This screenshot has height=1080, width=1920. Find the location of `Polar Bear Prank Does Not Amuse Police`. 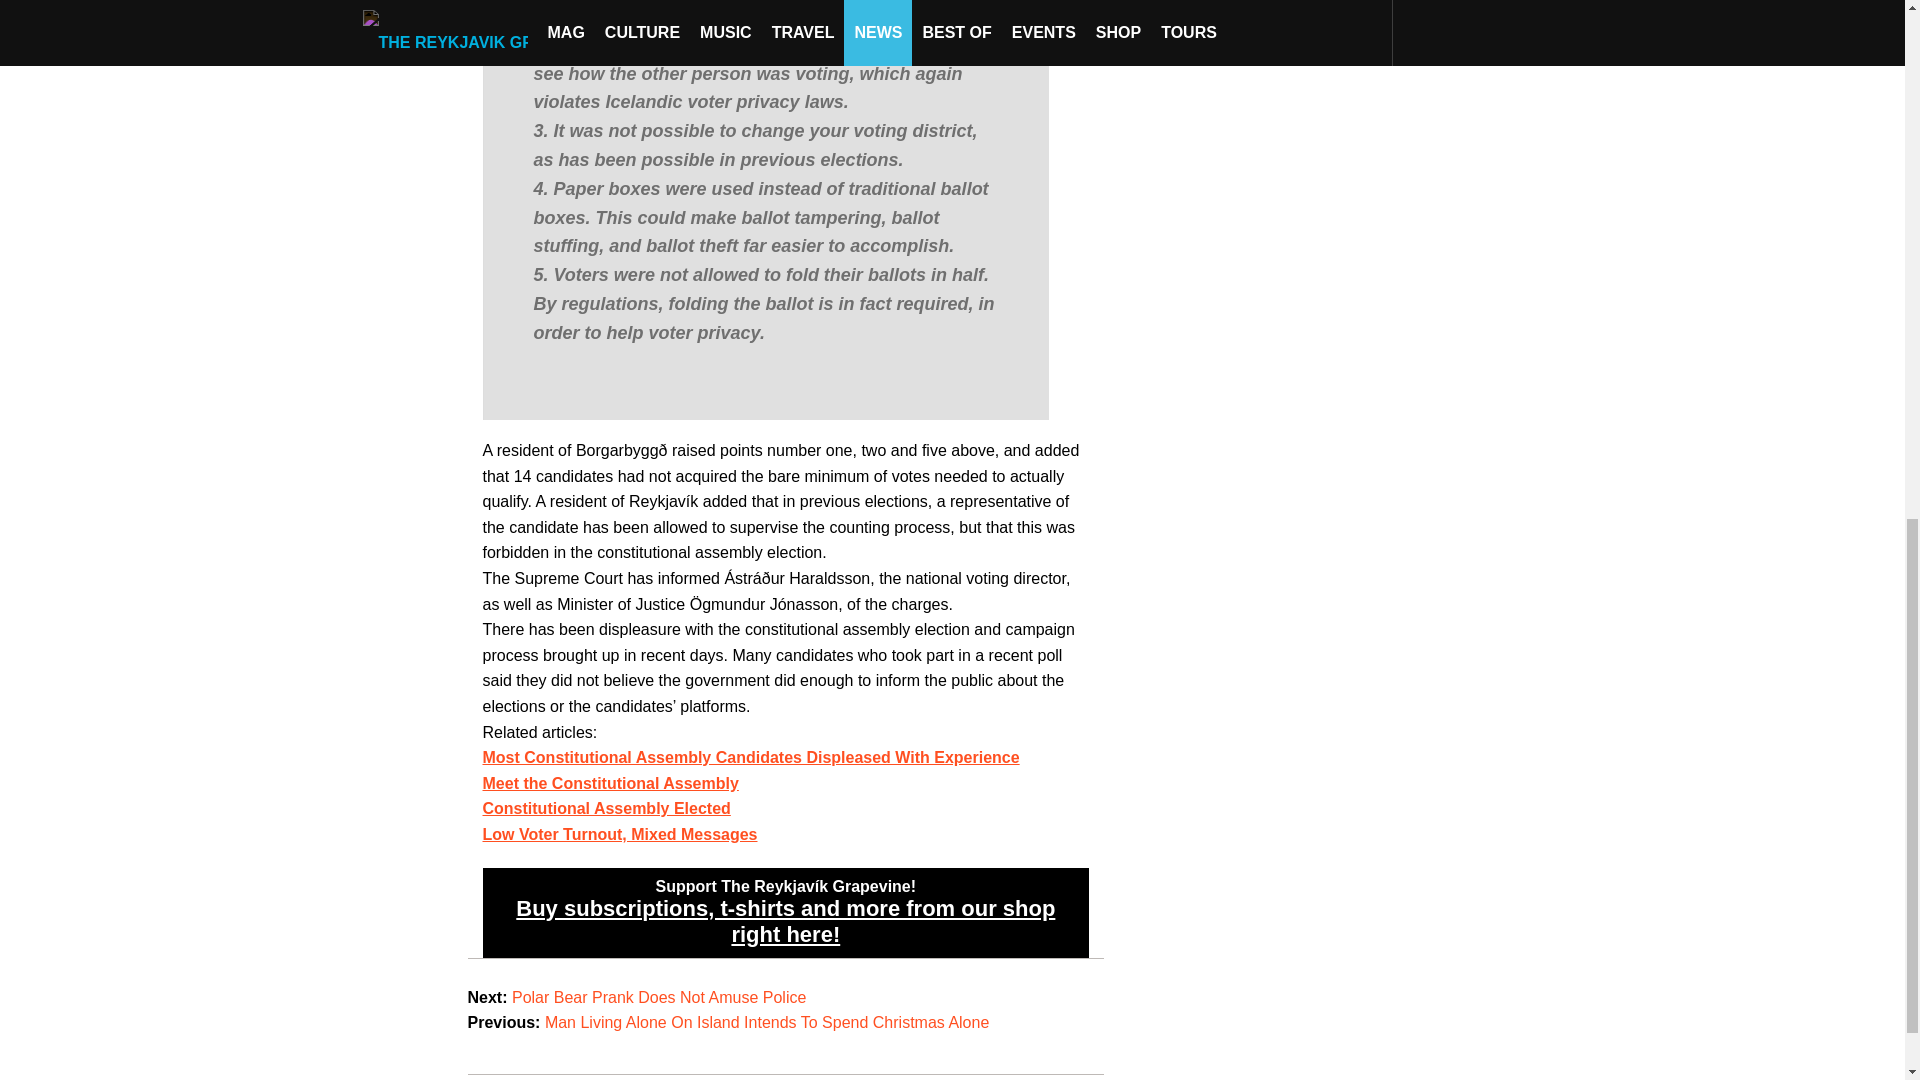

Polar Bear Prank Does Not Amuse Police is located at coordinates (659, 997).